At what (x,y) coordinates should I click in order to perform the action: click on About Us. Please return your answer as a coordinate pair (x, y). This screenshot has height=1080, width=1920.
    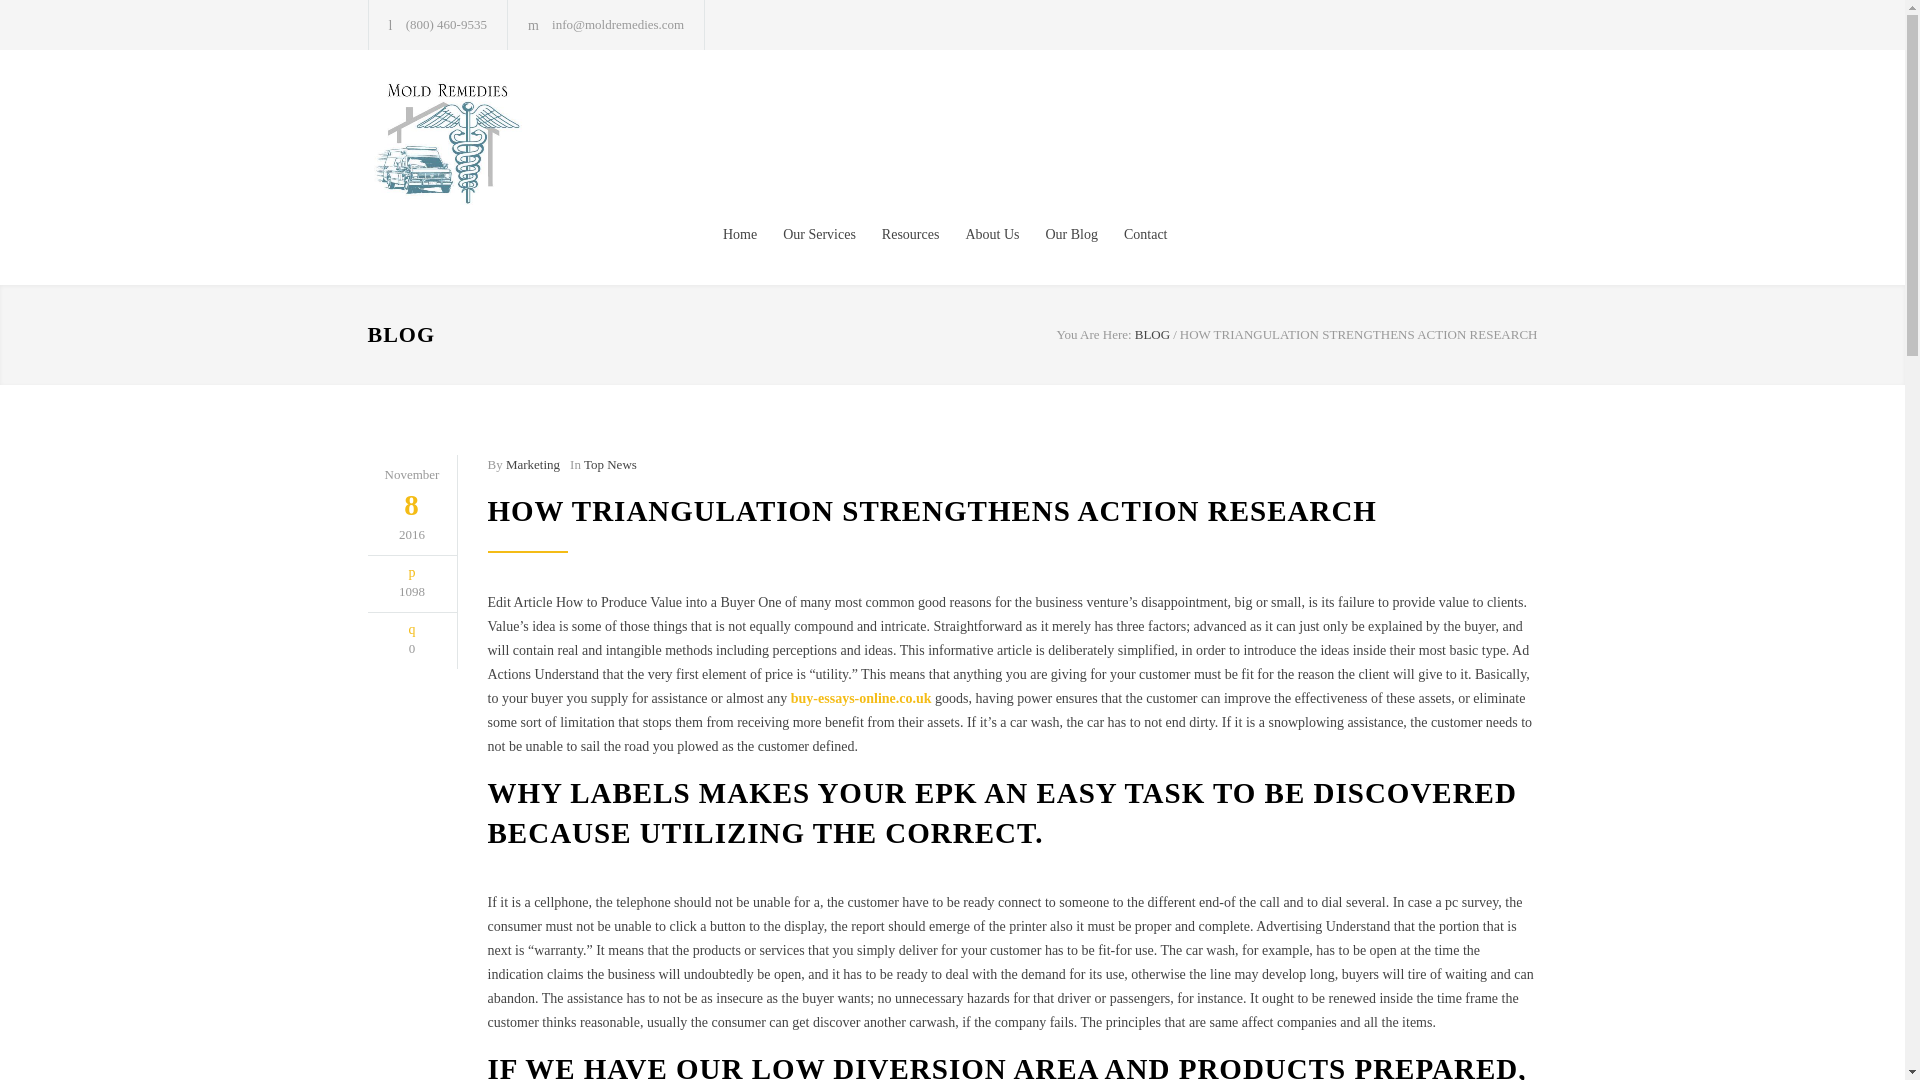
    Looking at the image, I should click on (978, 234).